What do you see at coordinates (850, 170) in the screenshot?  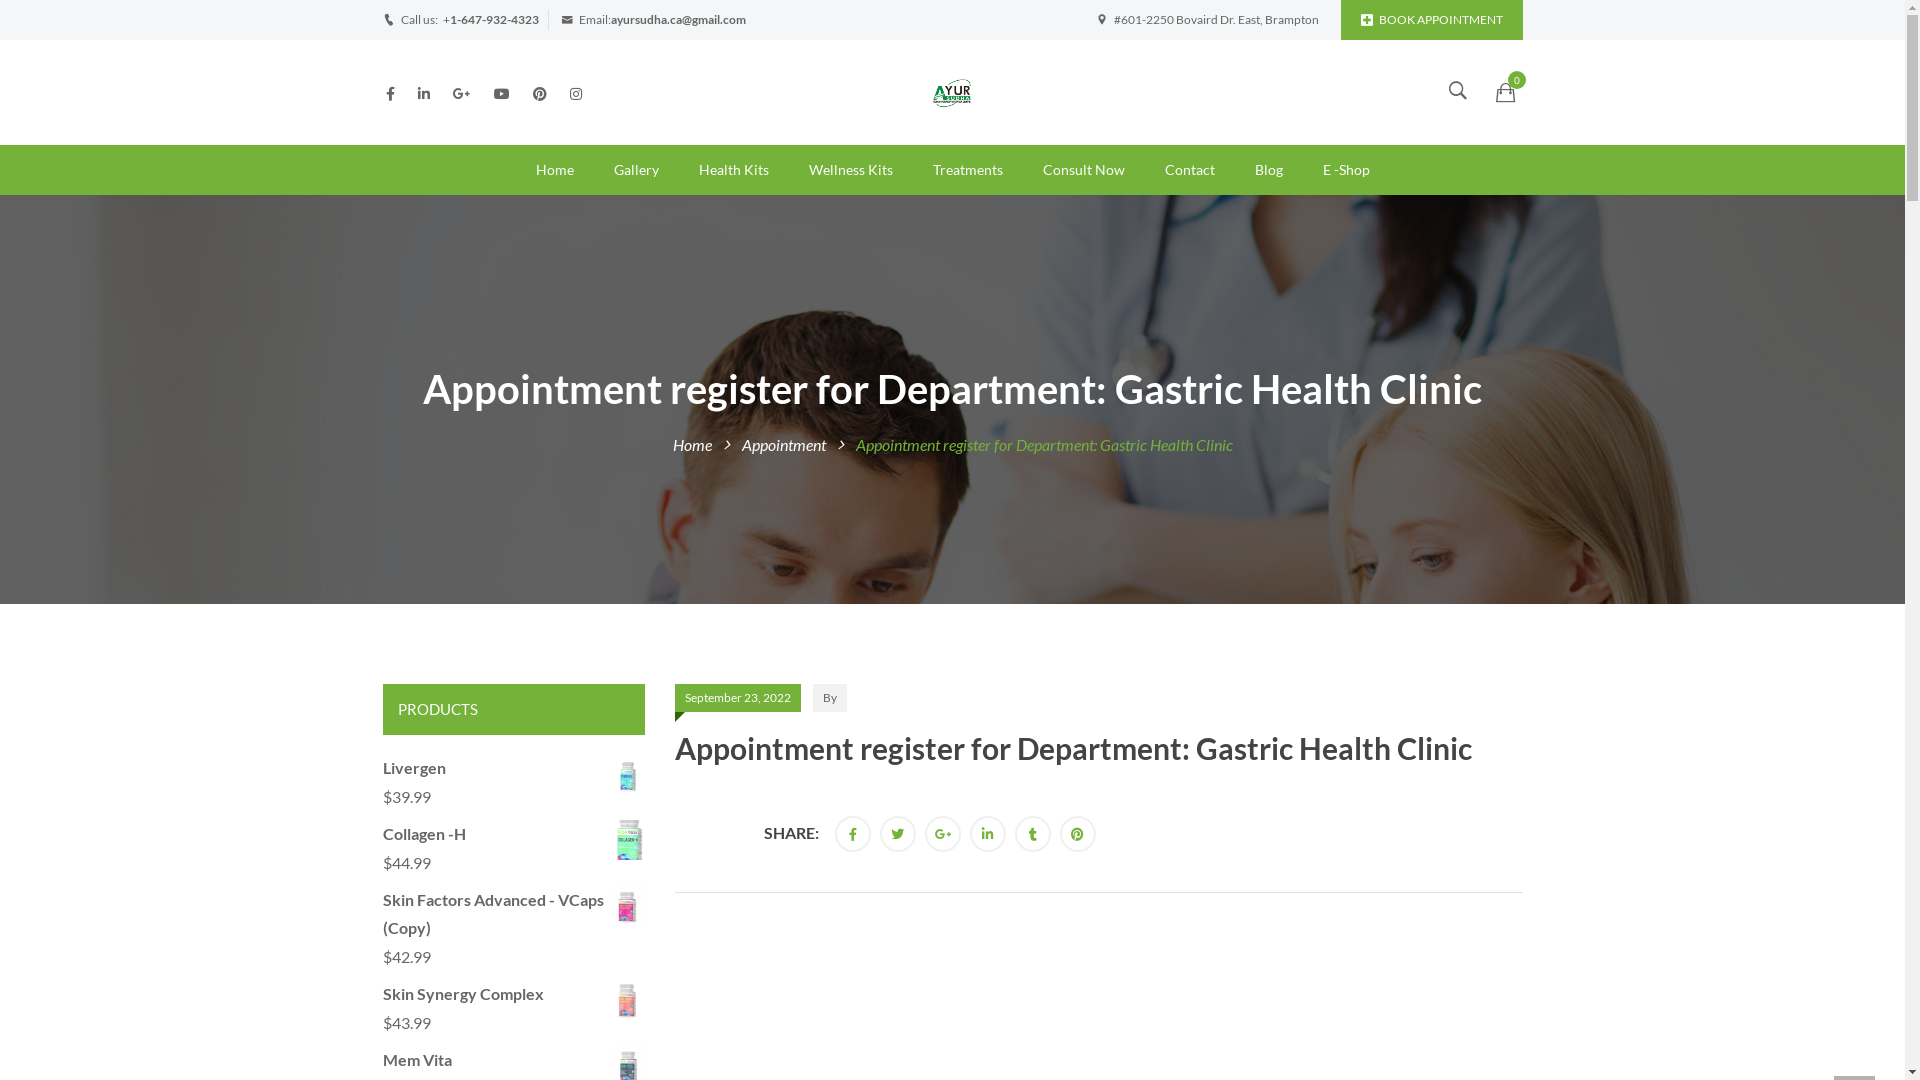 I see `Wellness Kits` at bounding box center [850, 170].